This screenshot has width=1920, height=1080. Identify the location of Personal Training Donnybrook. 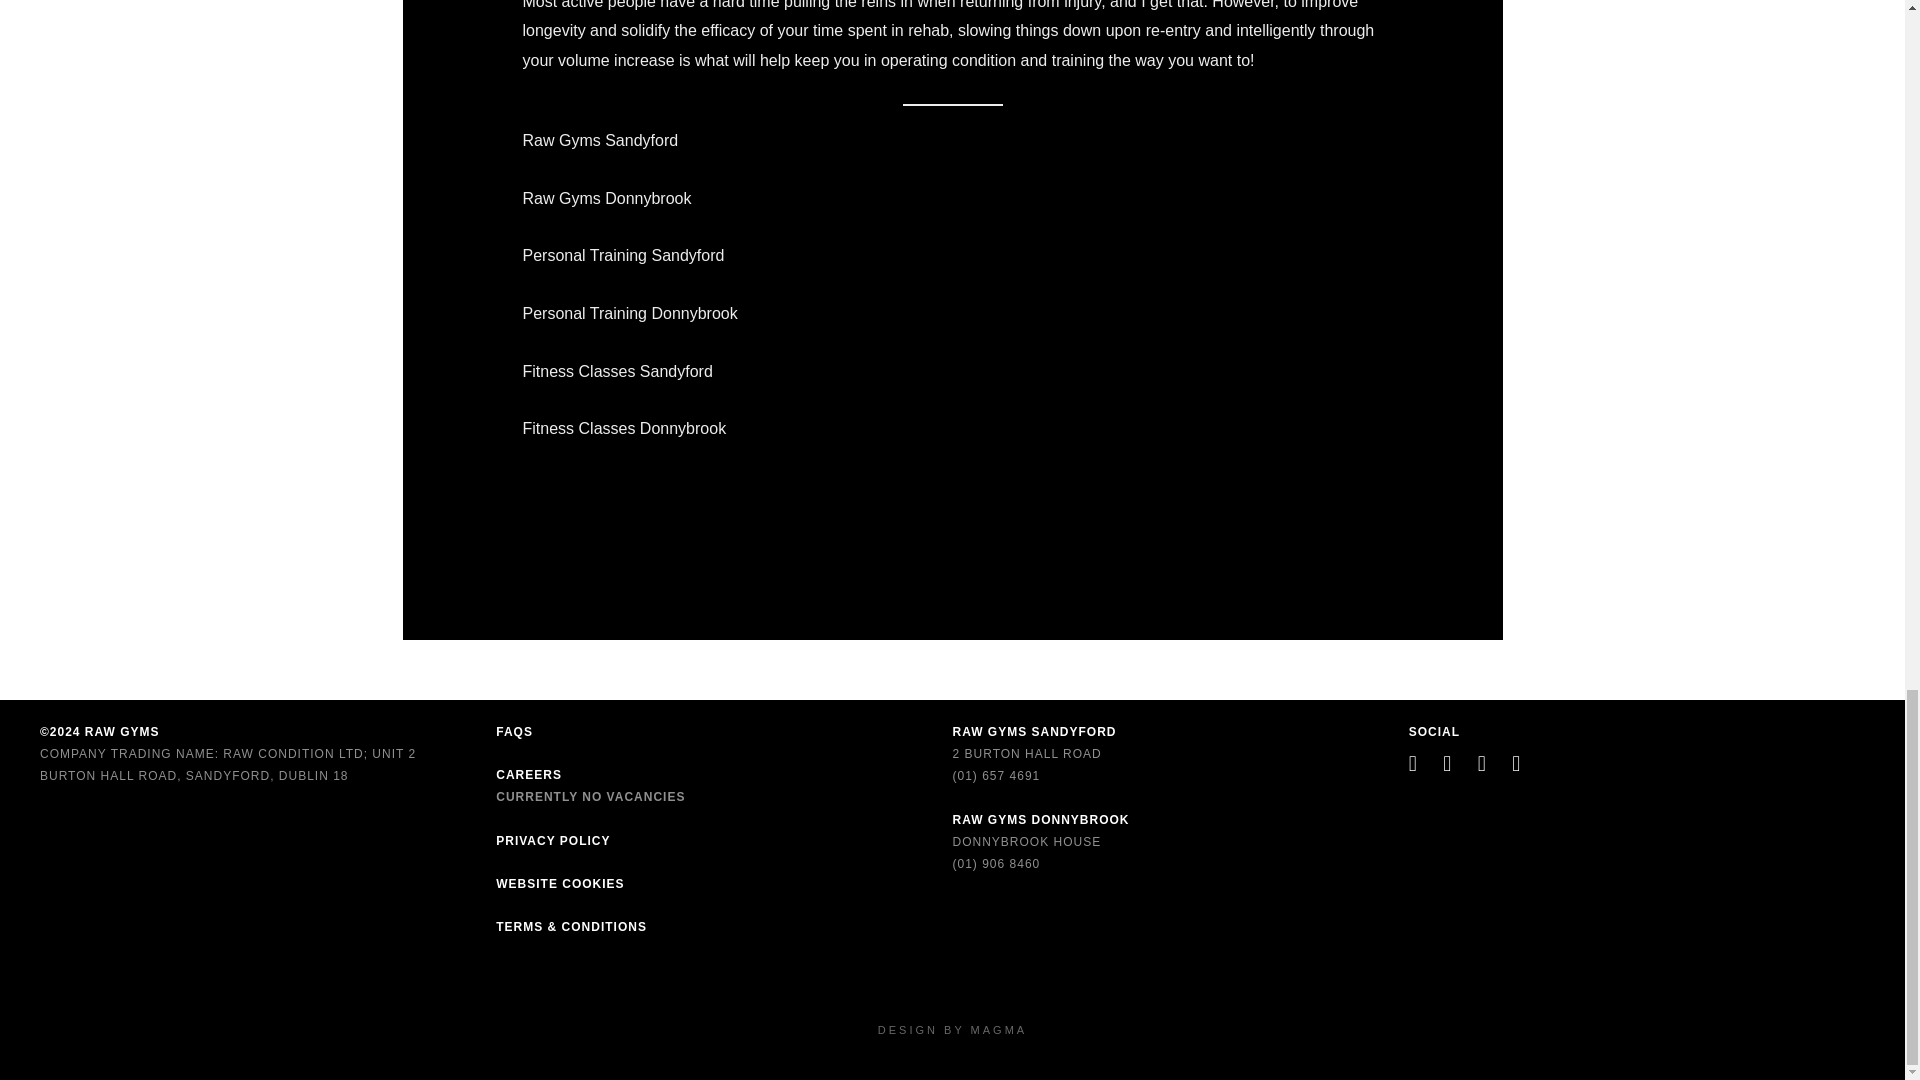
(630, 312).